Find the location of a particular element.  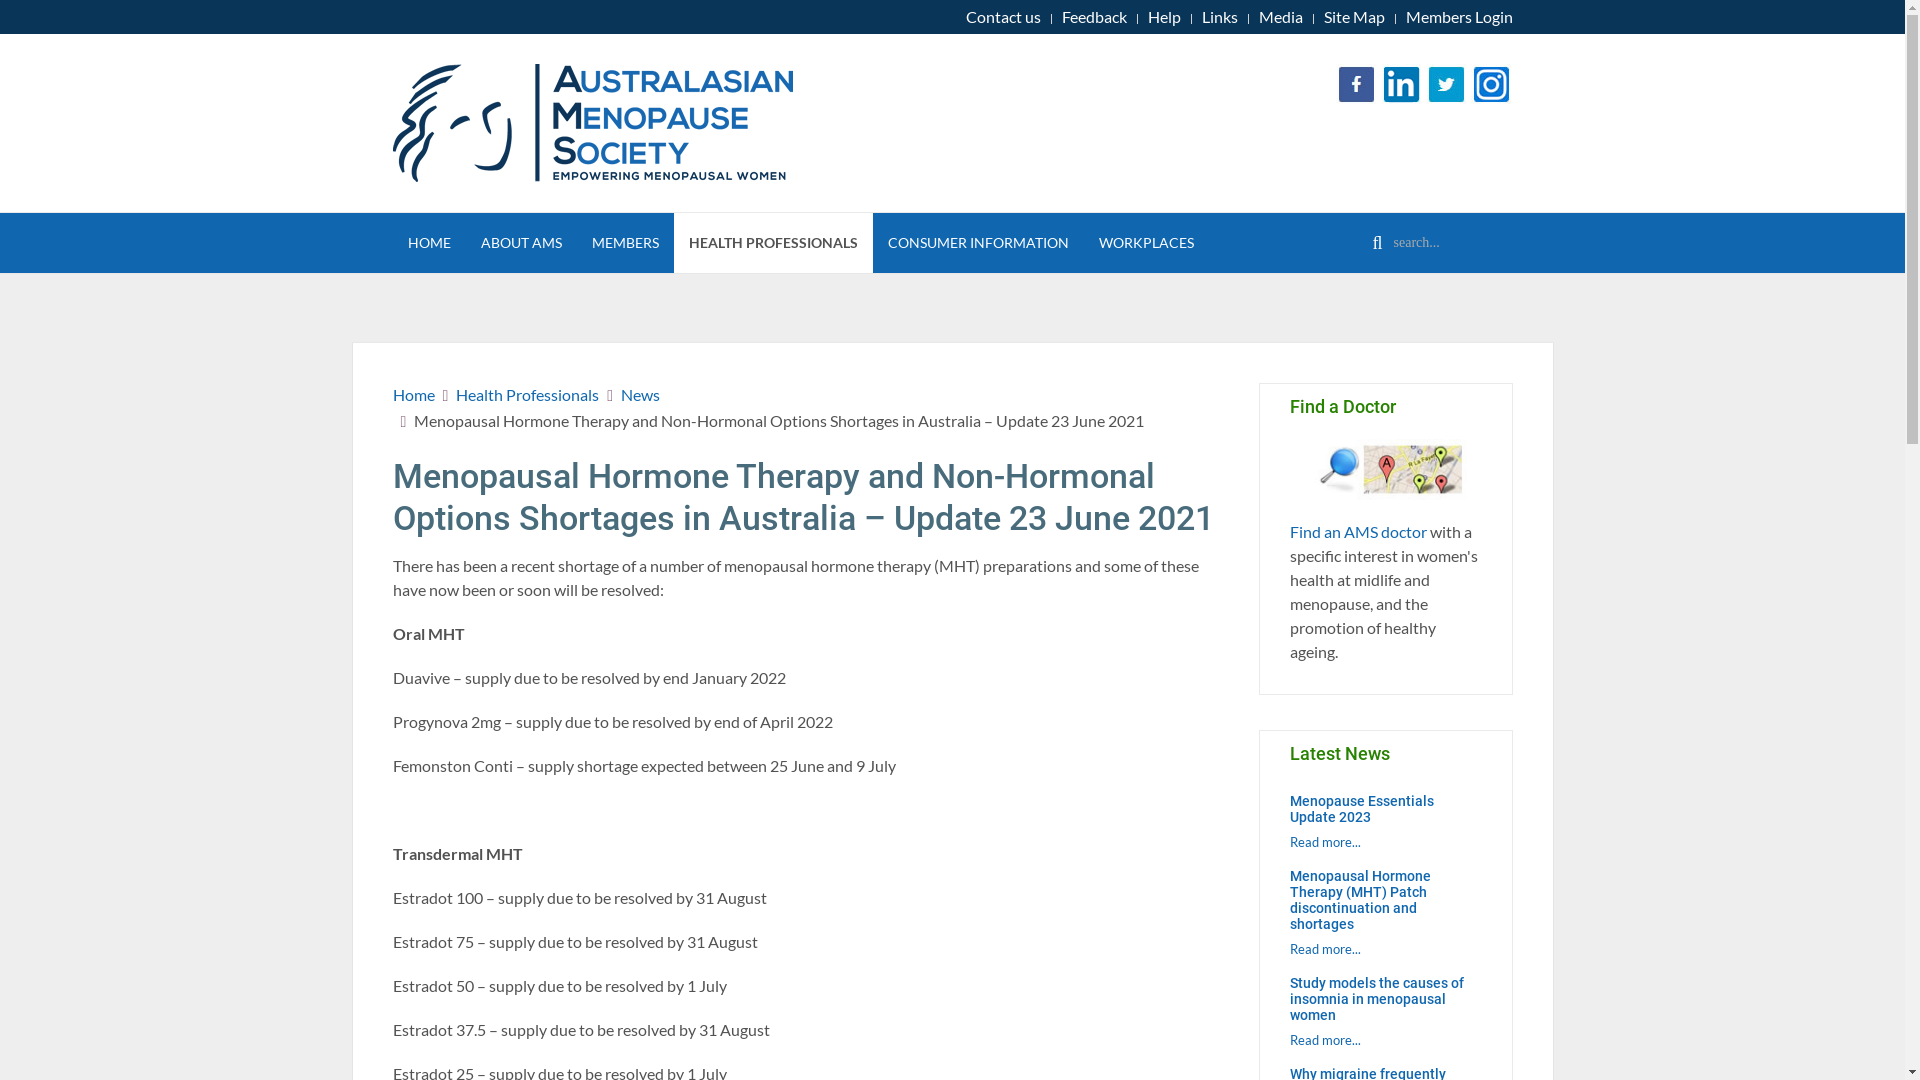

Follow us on Facebook is located at coordinates (1357, 82).